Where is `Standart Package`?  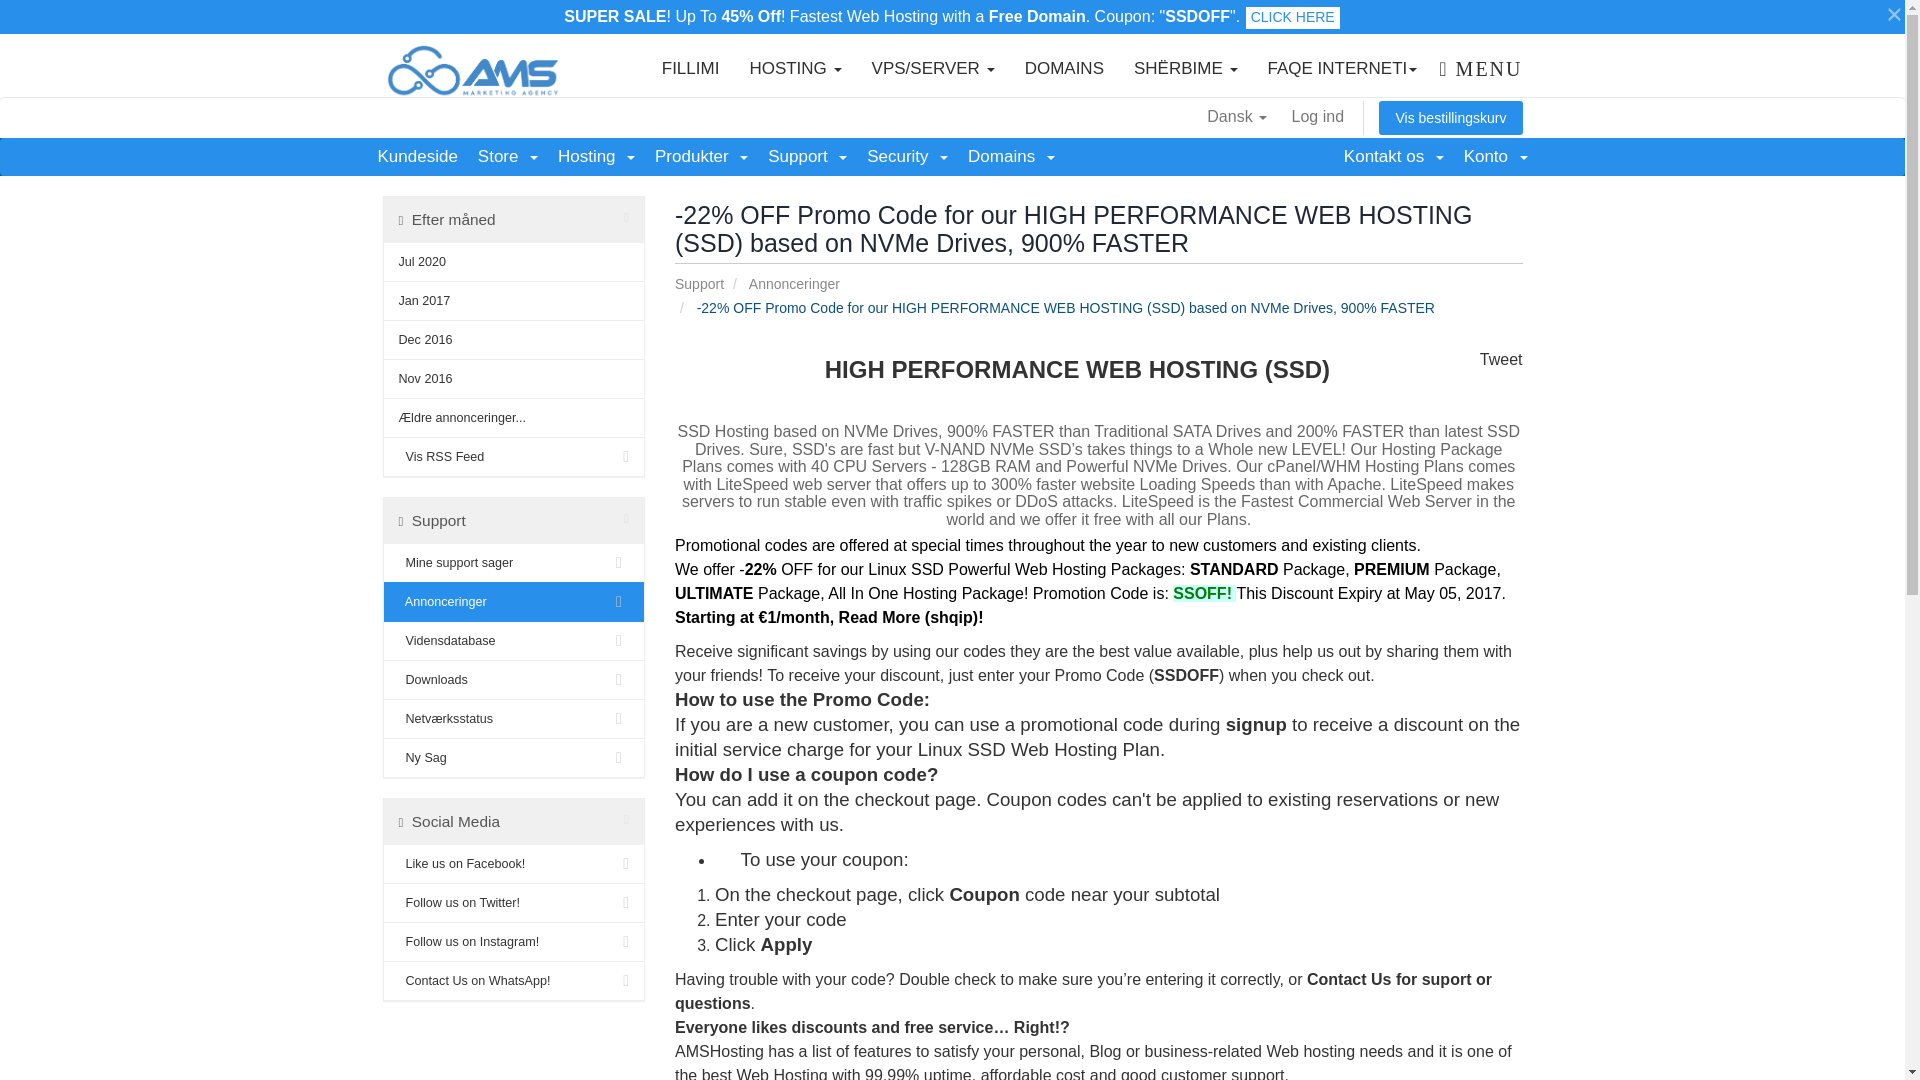 Standart Package is located at coordinates (1234, 568).